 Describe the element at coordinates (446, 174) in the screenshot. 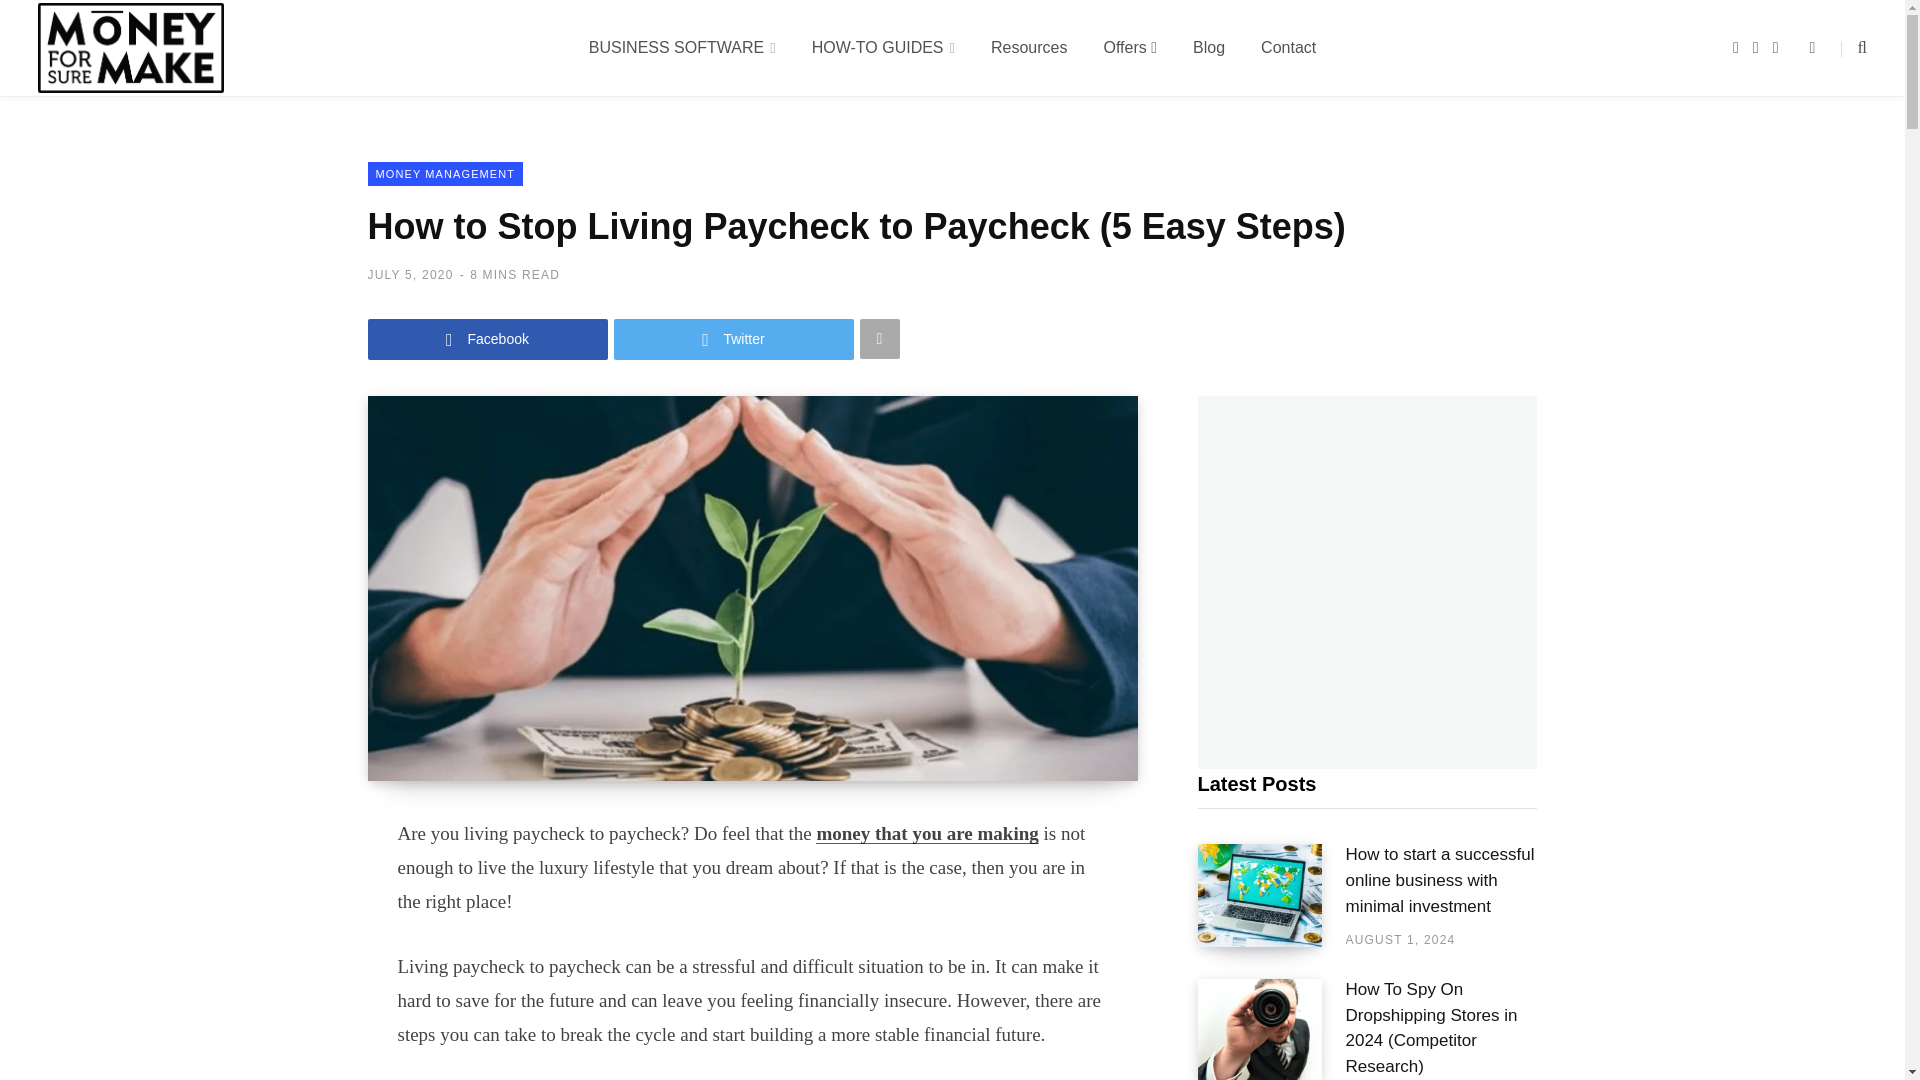

I see `MONEY MANAGEMENT` at that location.